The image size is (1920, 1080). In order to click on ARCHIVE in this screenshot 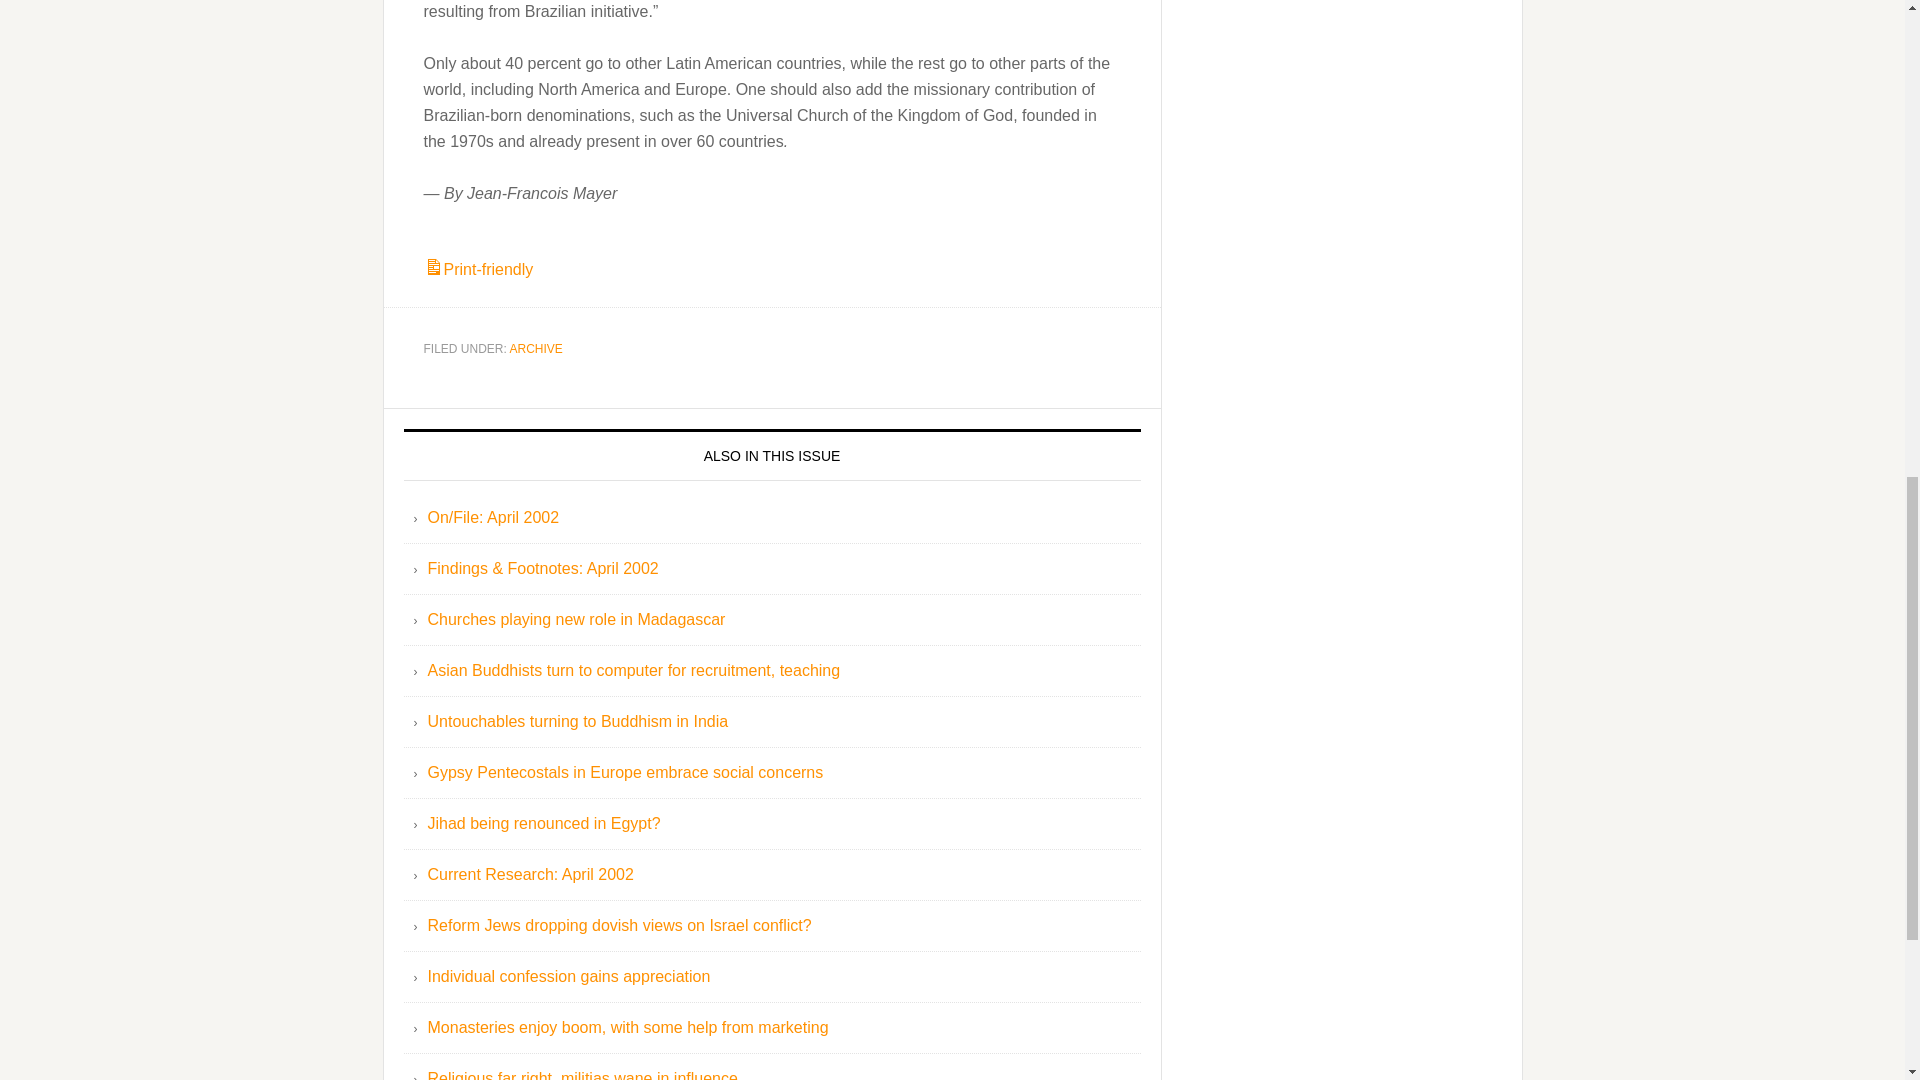, I will do `click(536, 349)`.